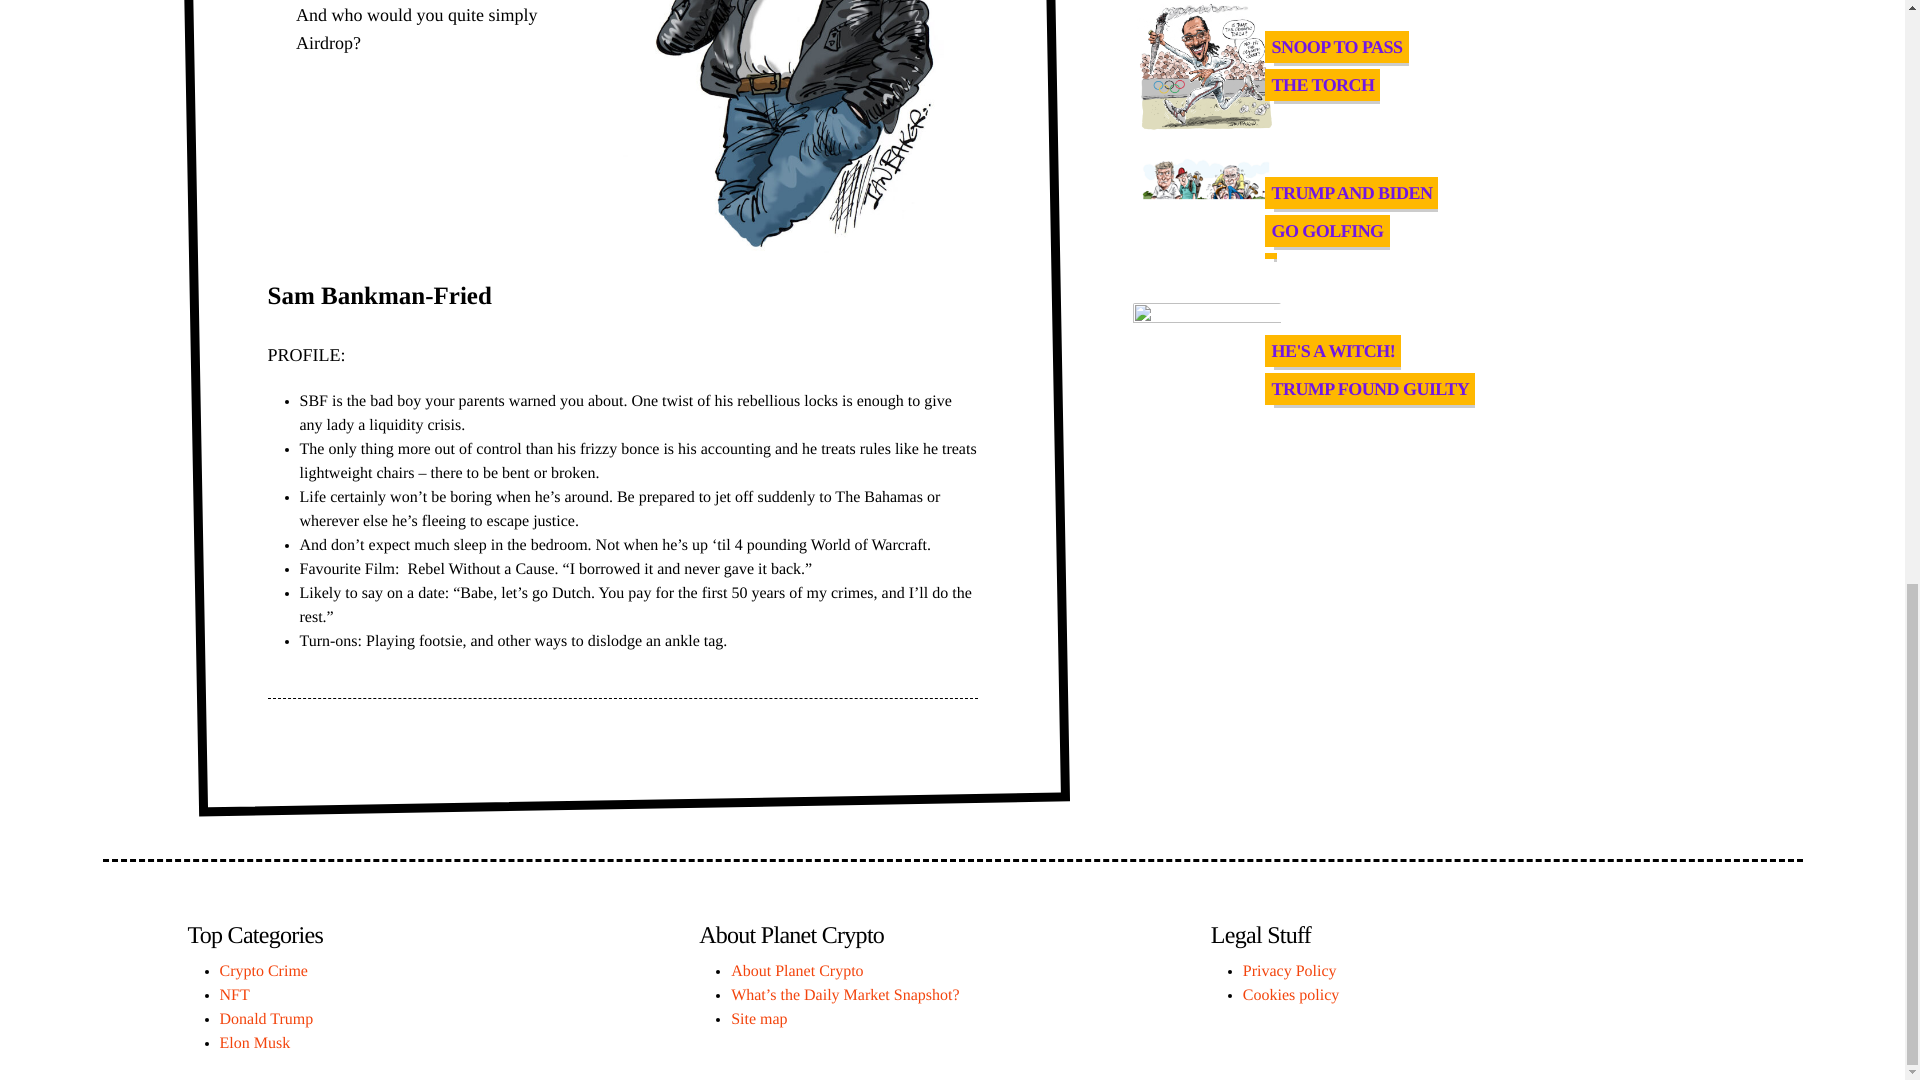 The width and height of the screenshot is (1920, 1080). What do you see at coordinates (759, 1019) in the screenshot?
I see `Site map` at bounding box center [759, 1019].